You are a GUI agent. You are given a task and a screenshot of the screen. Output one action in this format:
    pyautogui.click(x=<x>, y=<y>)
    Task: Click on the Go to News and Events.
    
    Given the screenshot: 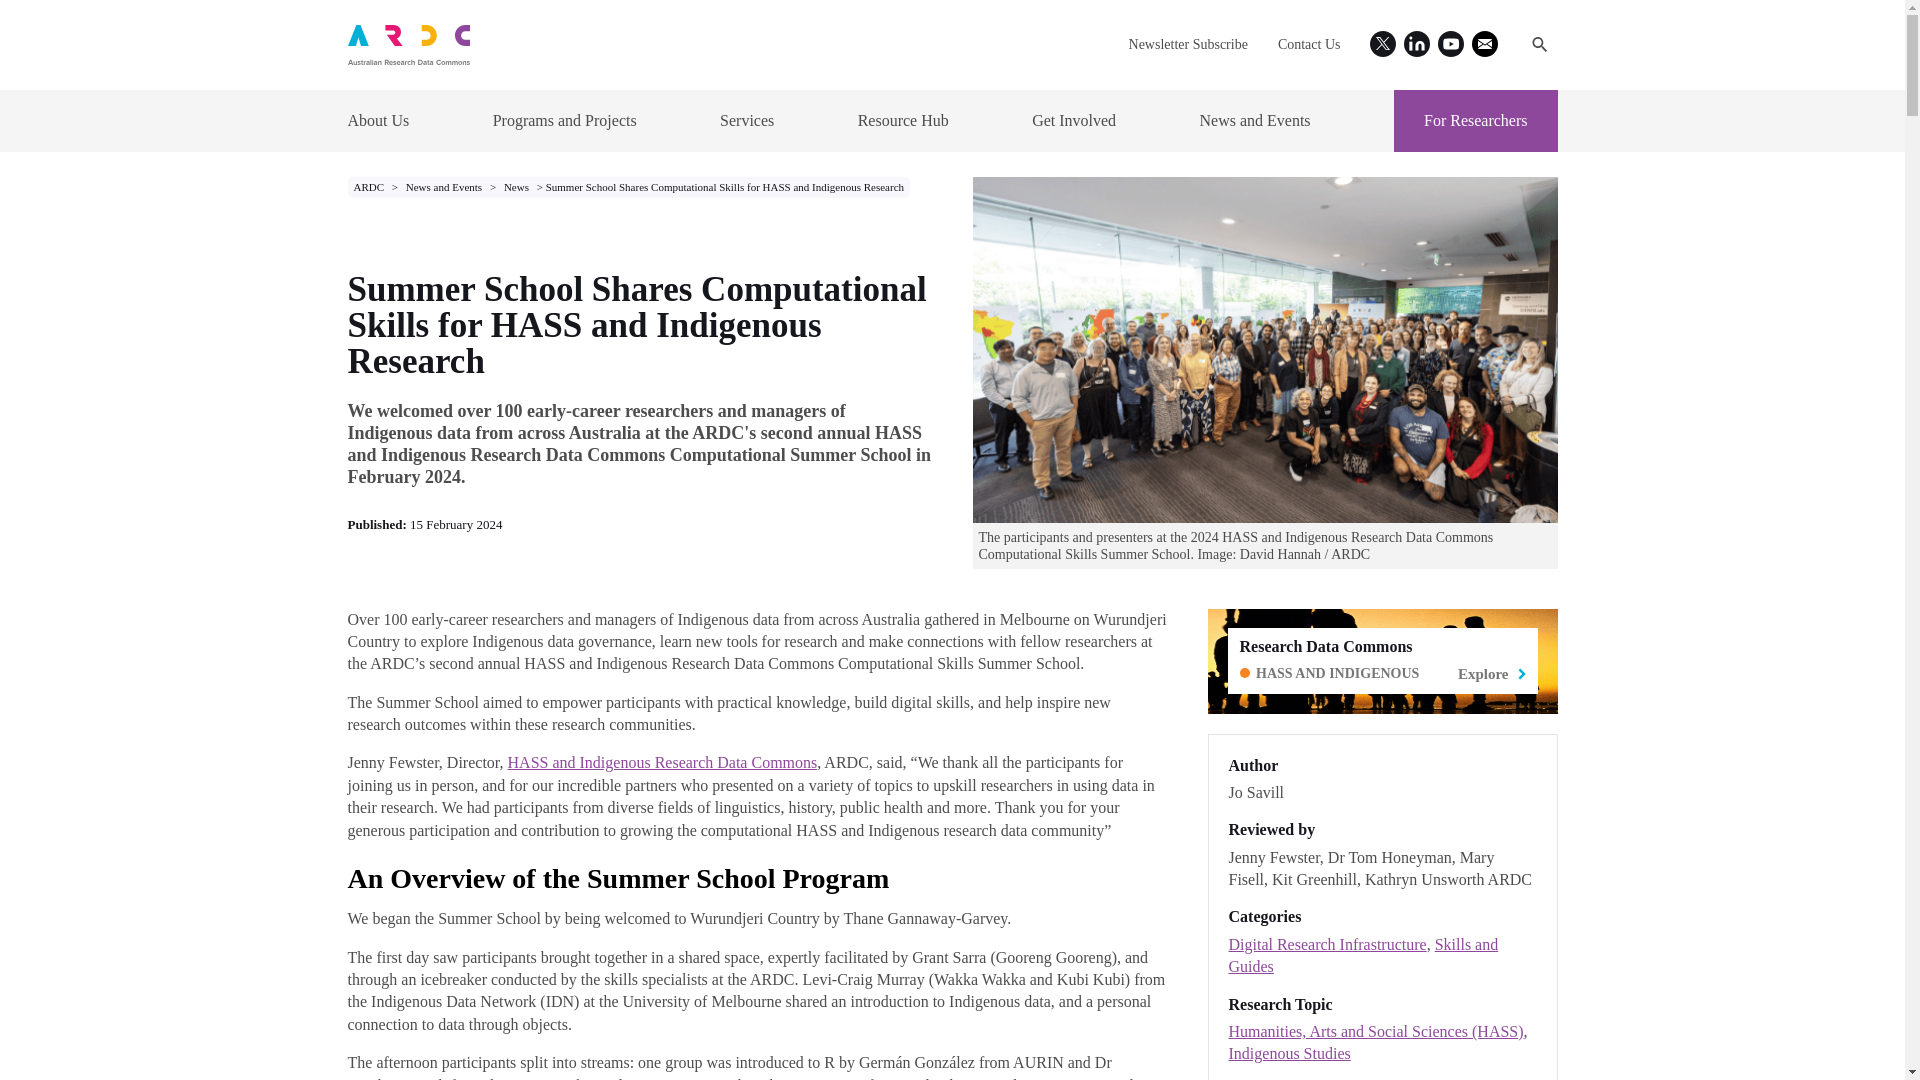 What is the action you would take?
    pyautogui.click(x=444, y=187)
    